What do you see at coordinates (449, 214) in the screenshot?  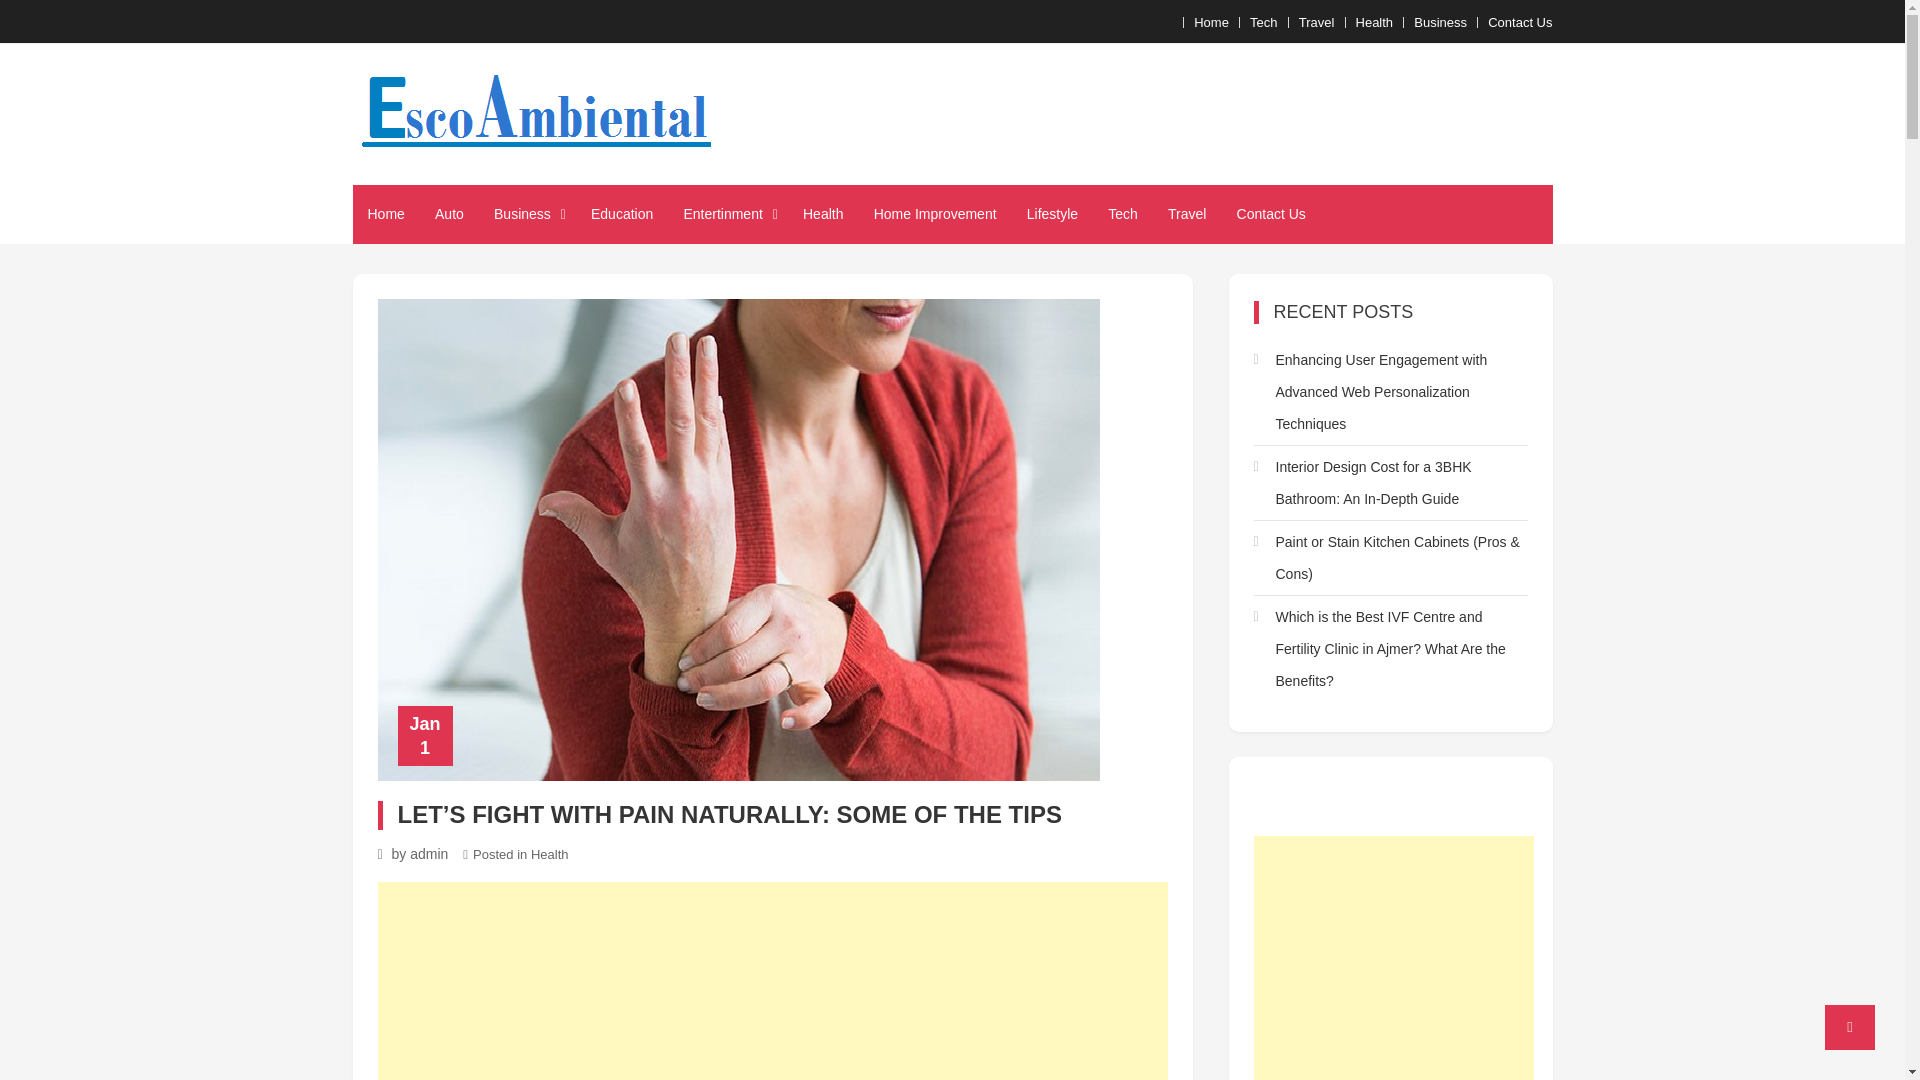 I see `Auto` at bounding box center [449, 214].